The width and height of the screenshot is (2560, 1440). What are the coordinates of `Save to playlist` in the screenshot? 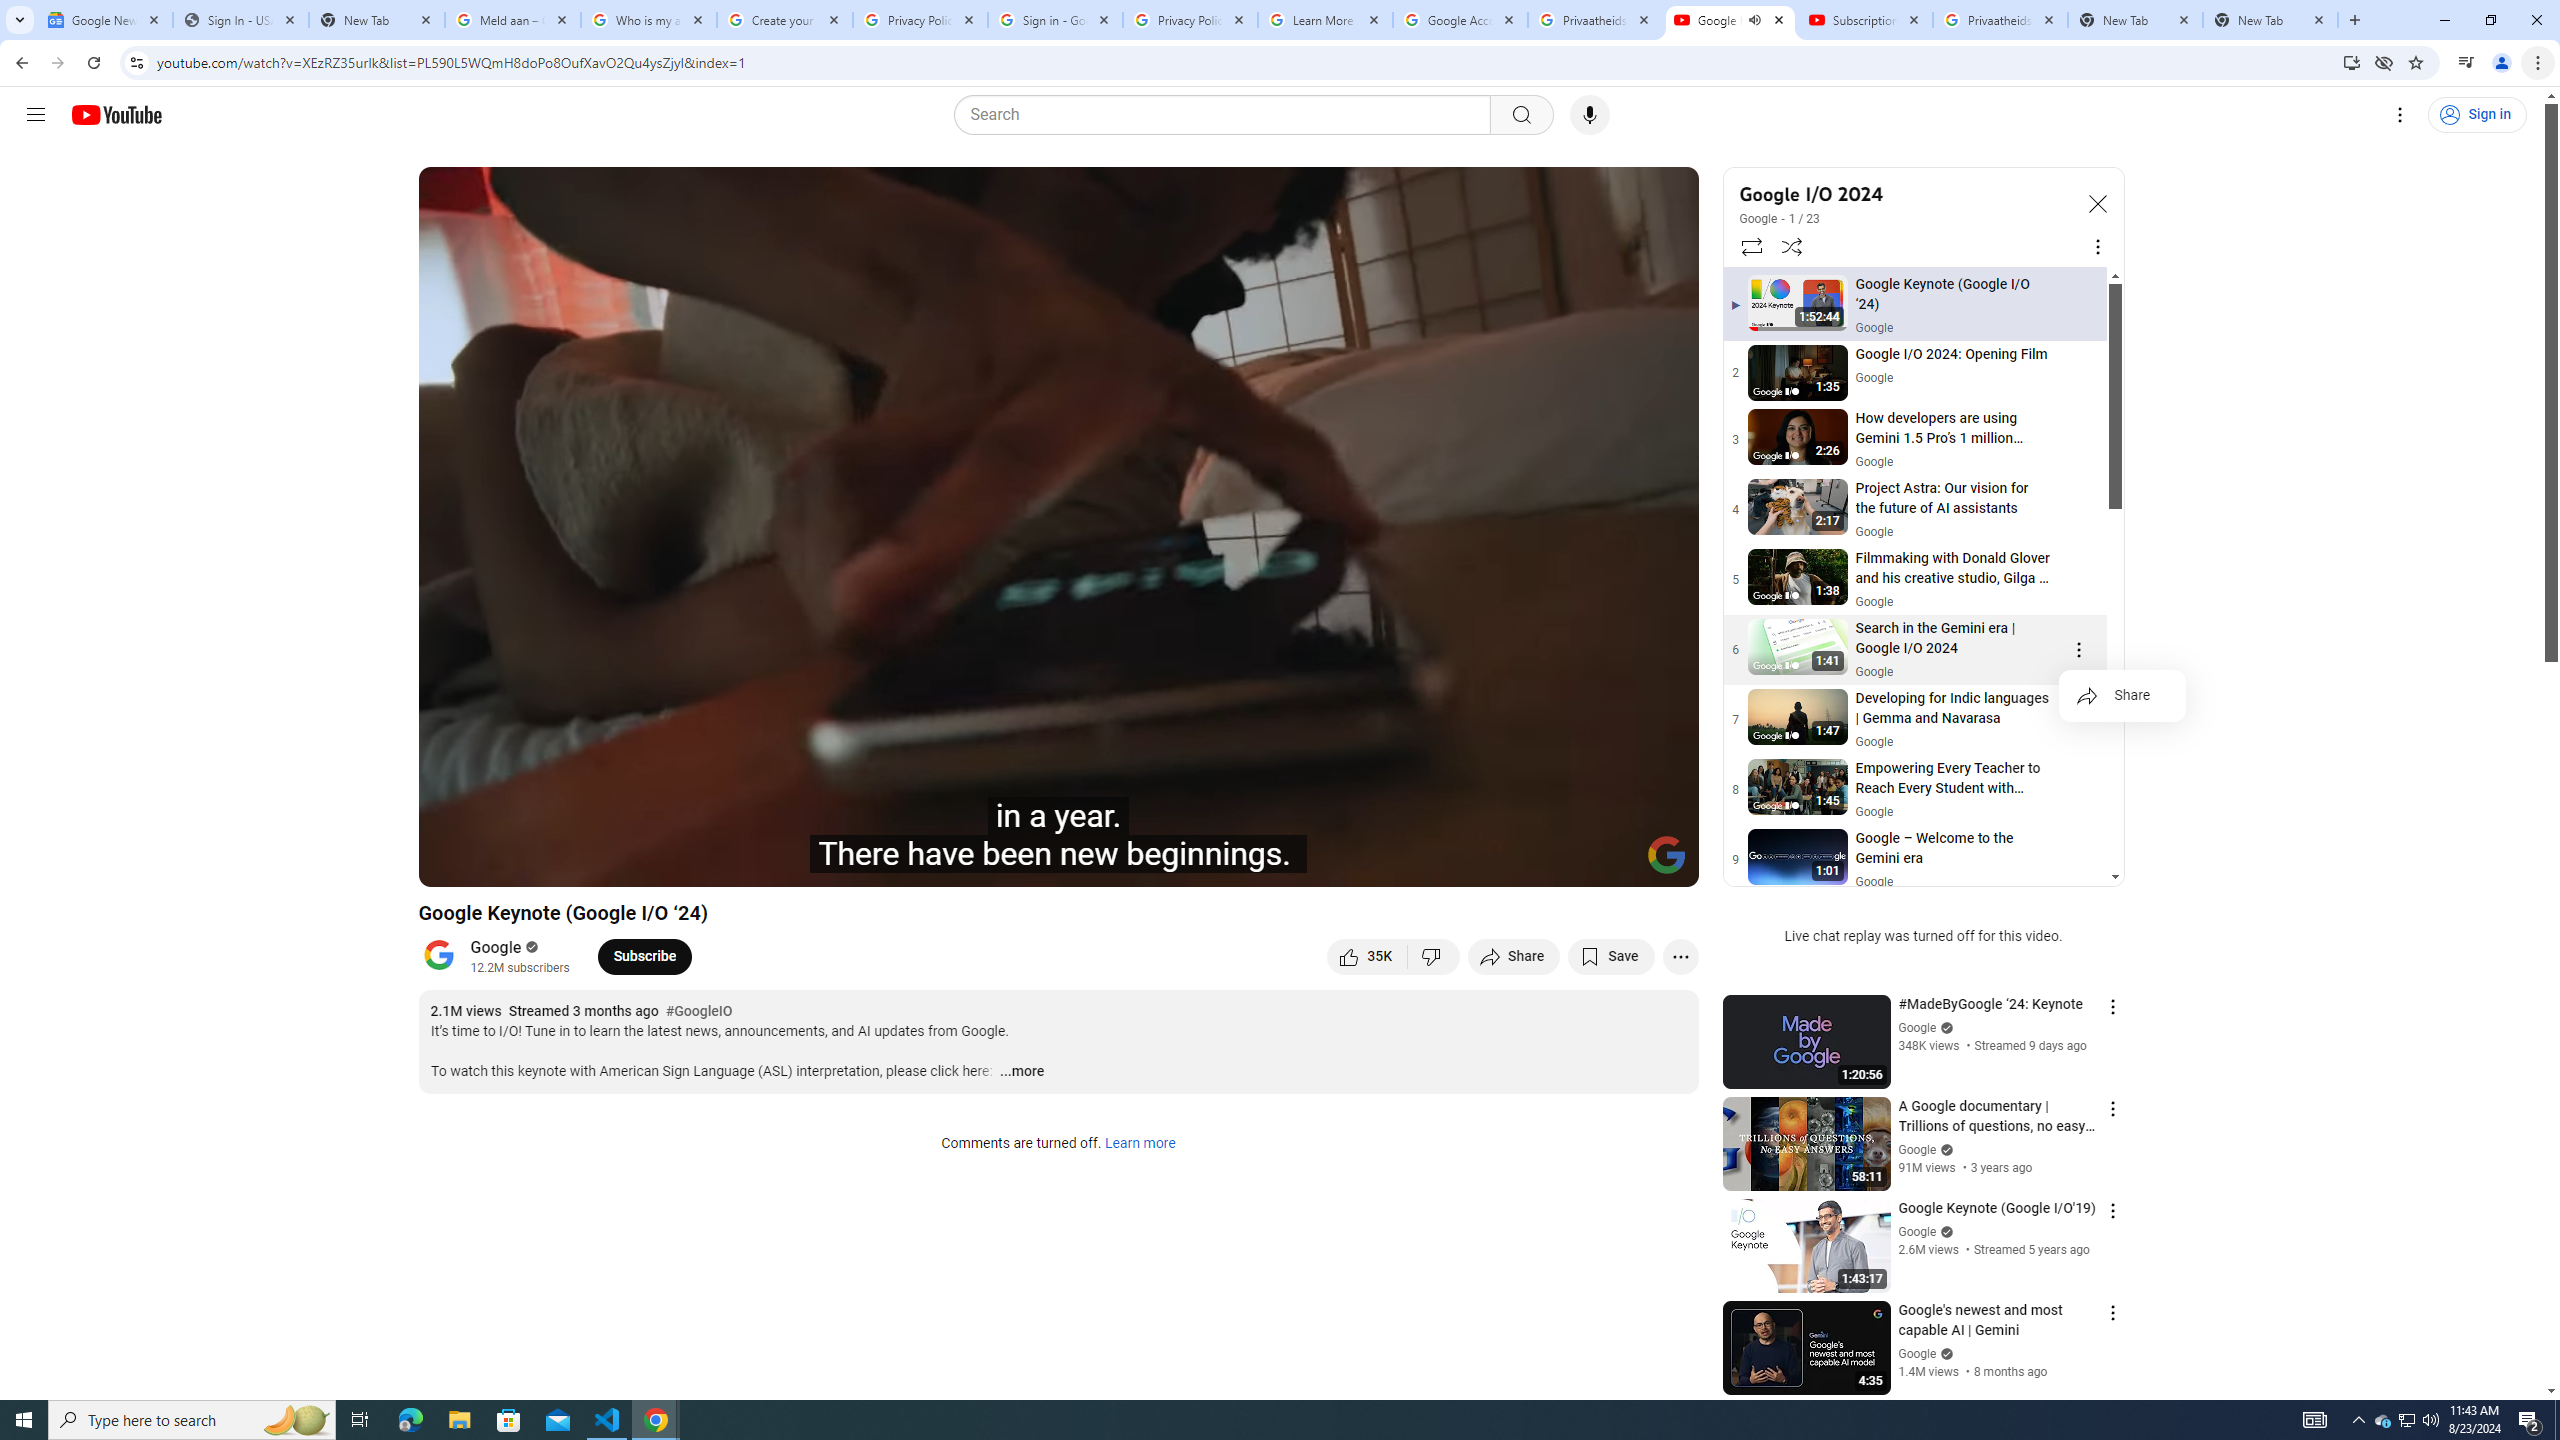 It's located at (1610, 956).